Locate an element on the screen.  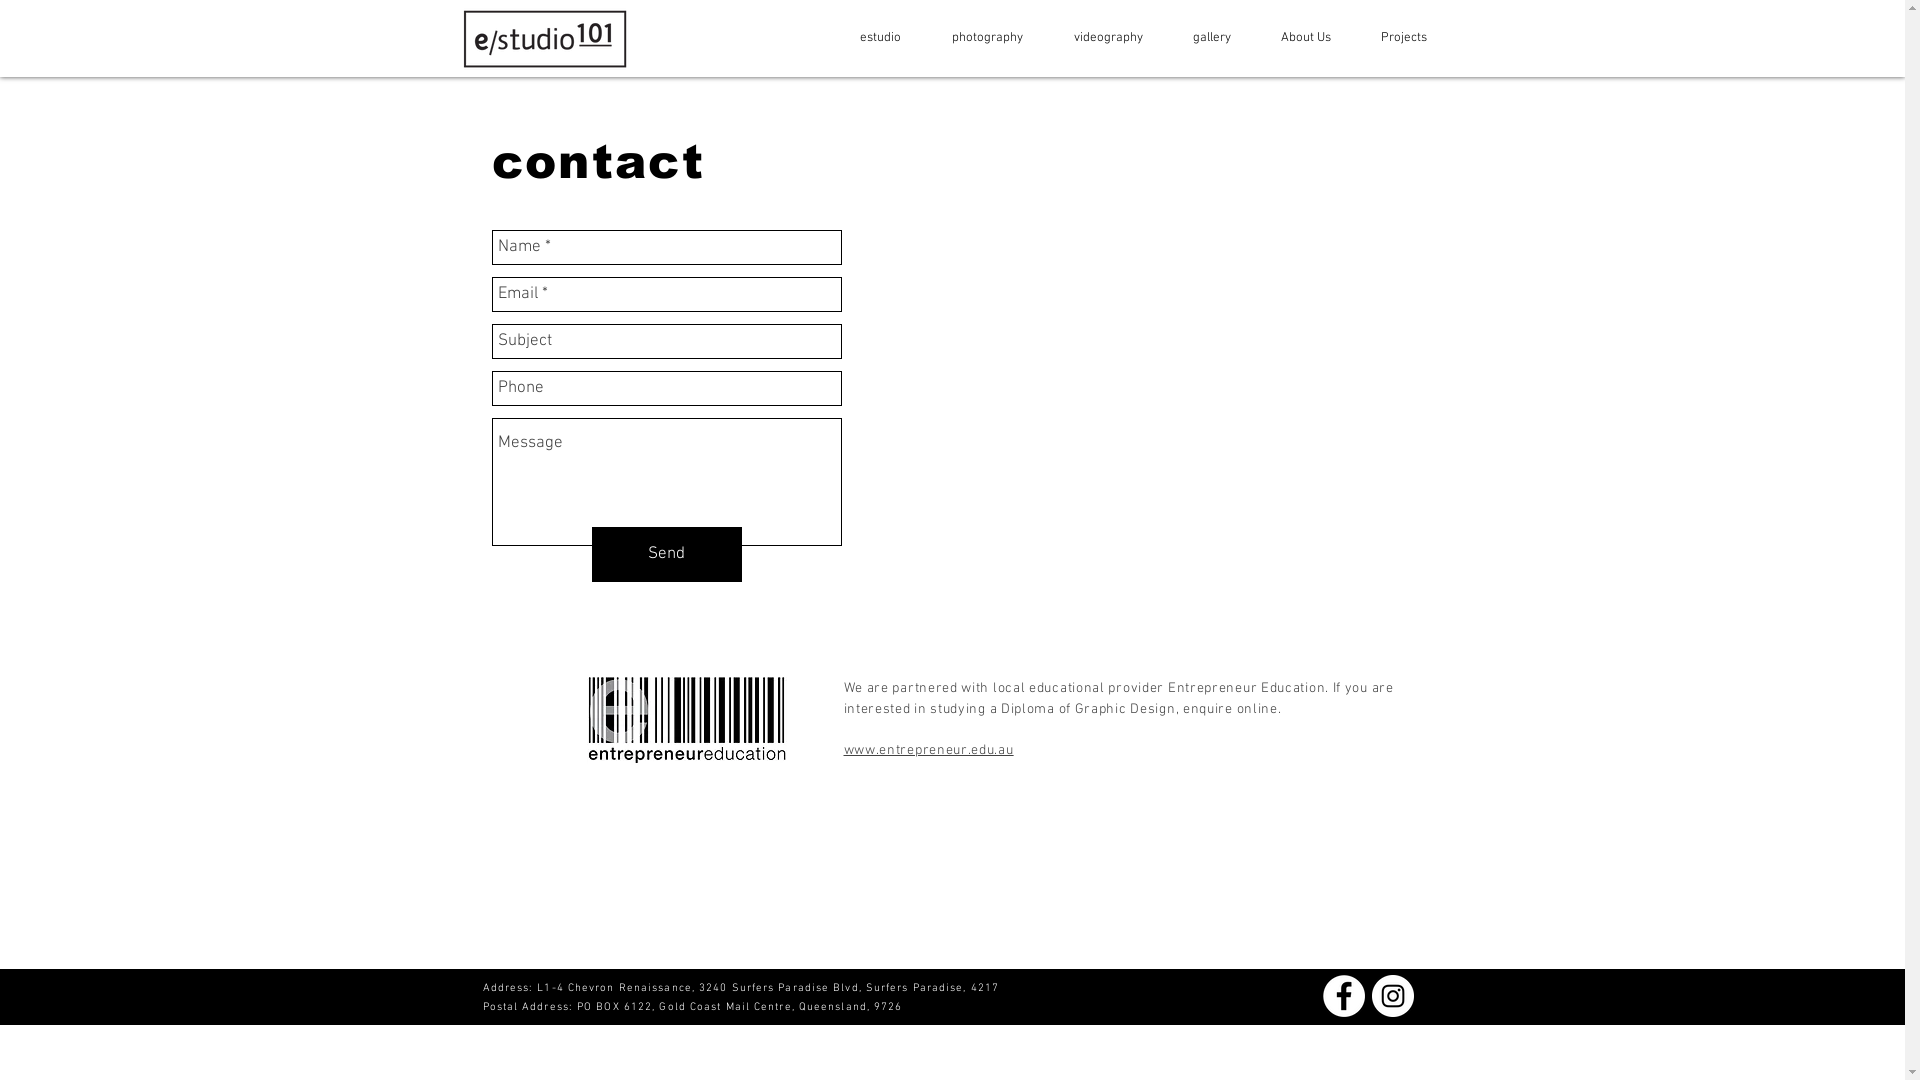
photography is located at coordinates (977, 38).